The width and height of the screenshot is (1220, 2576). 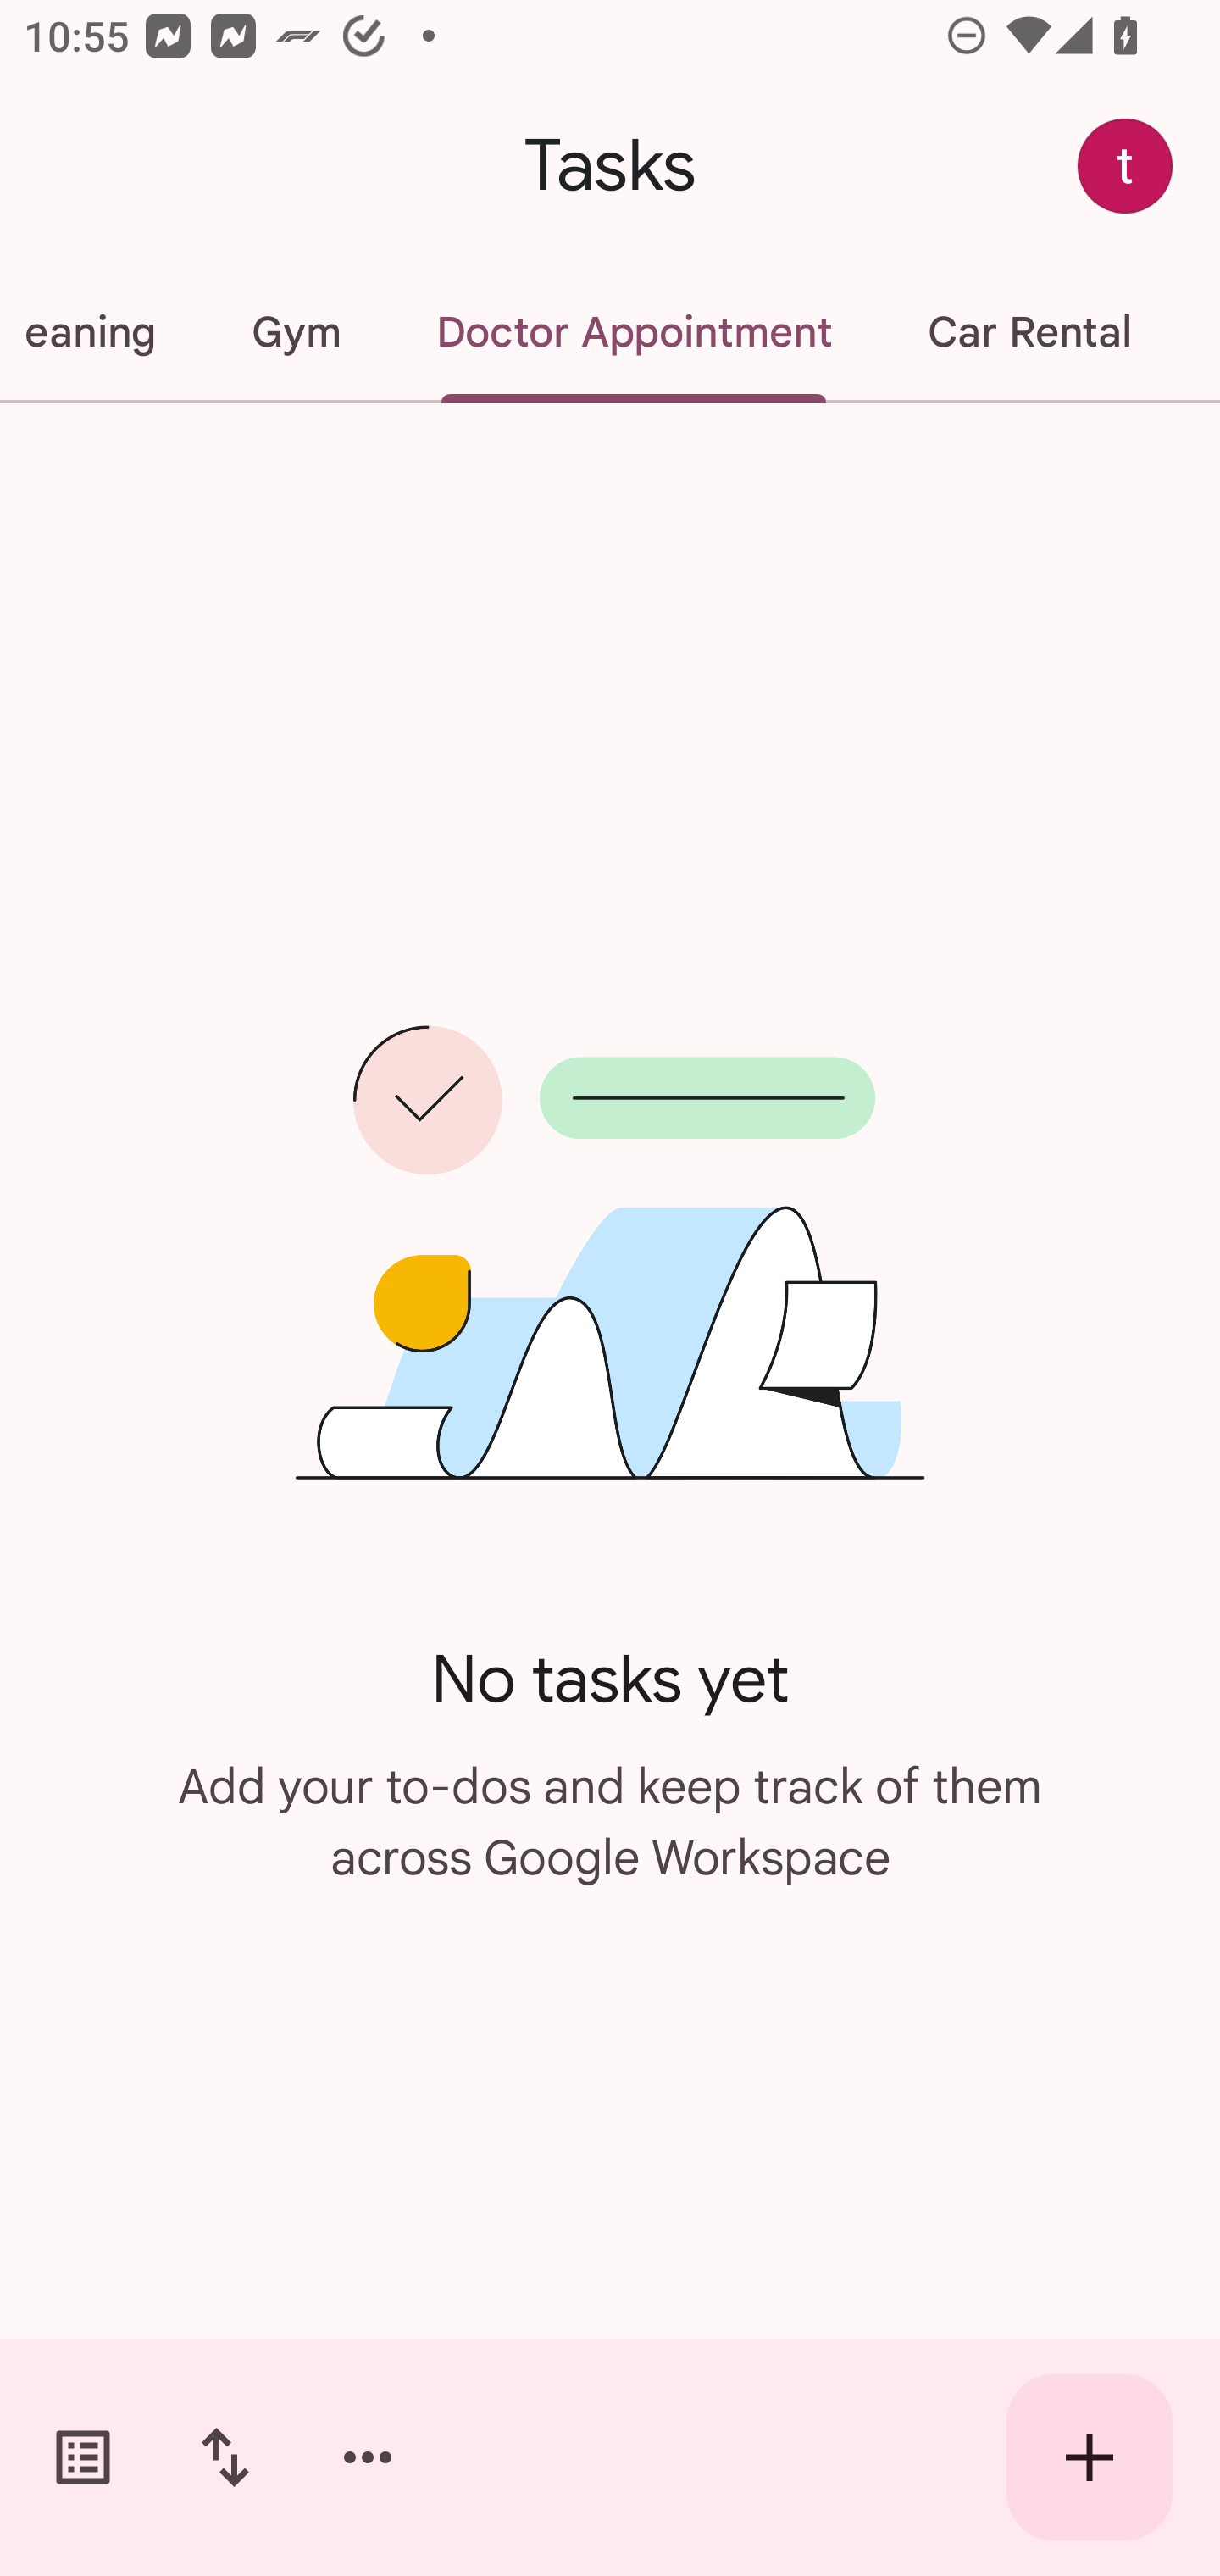 I want to click on Gym, so click(x=295, y=332).